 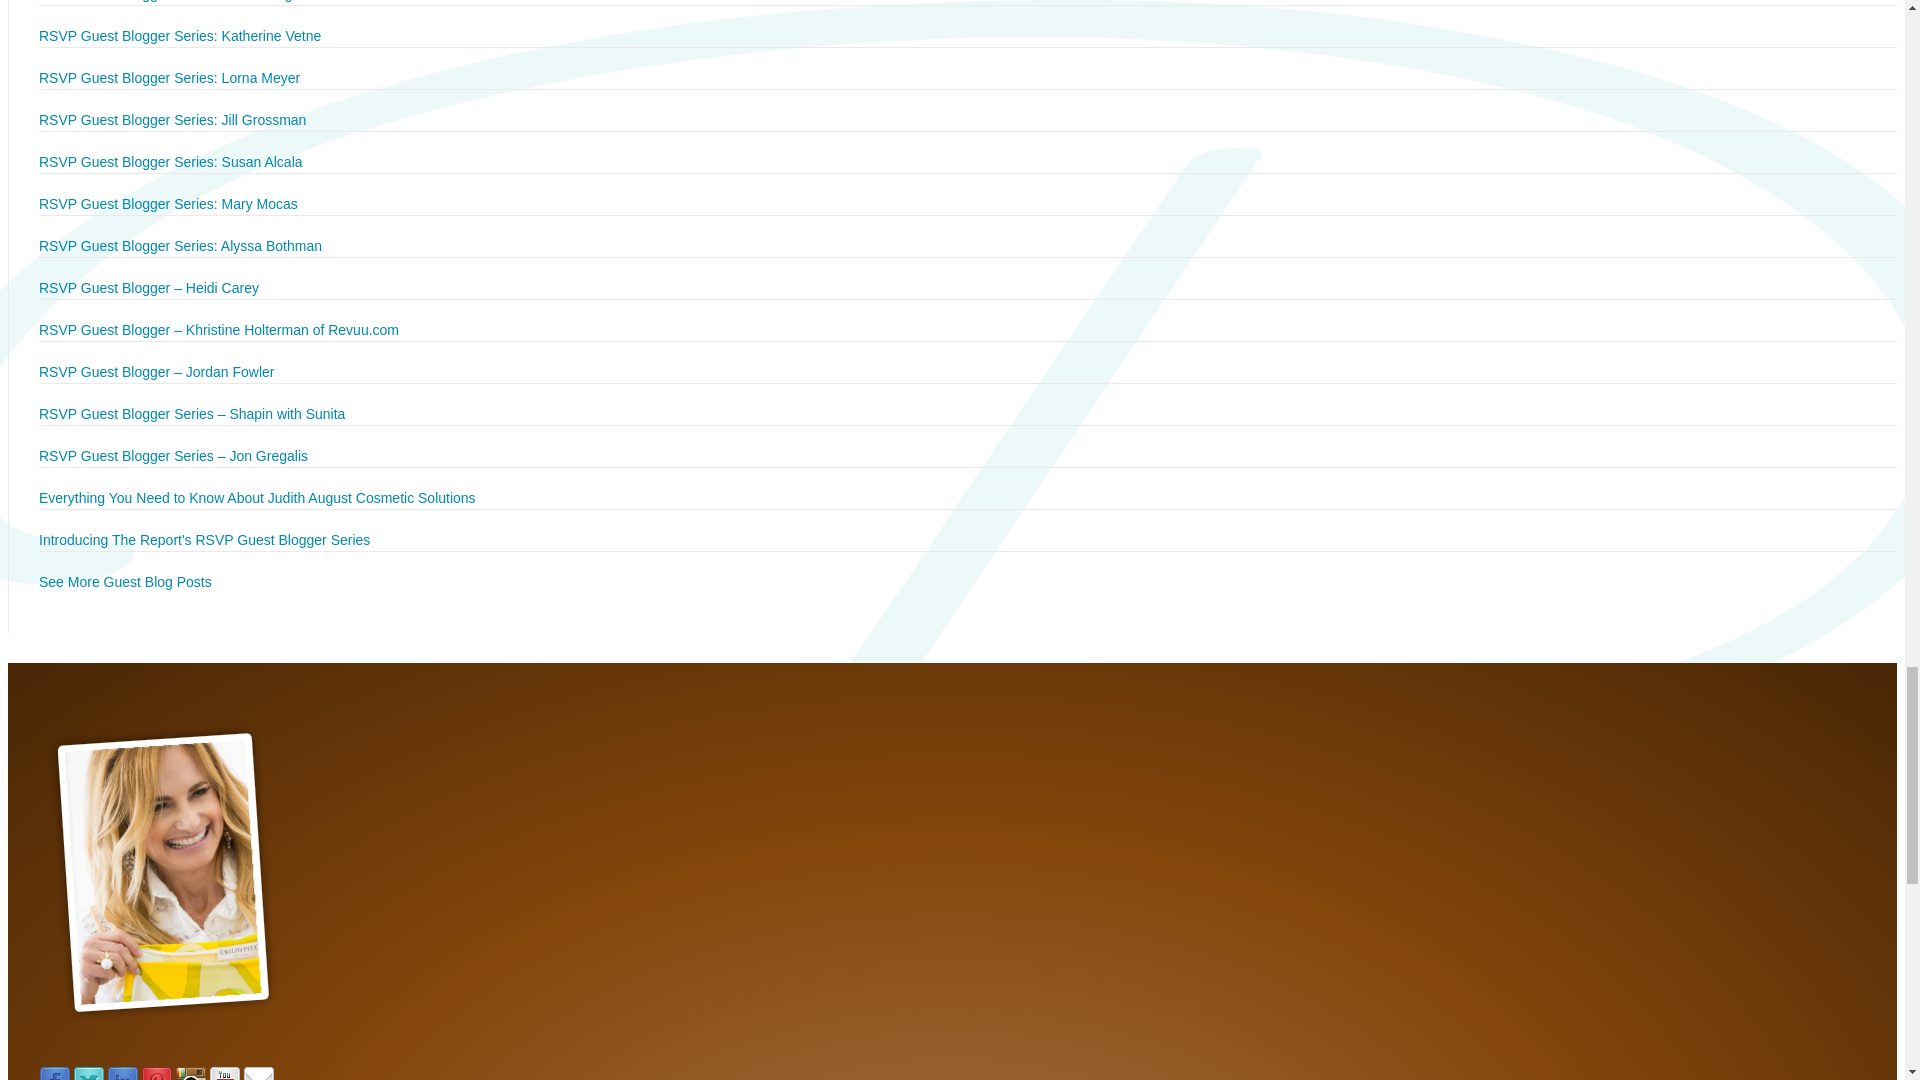 I want to click on LinkedIn, so click(x=122, y=1074).